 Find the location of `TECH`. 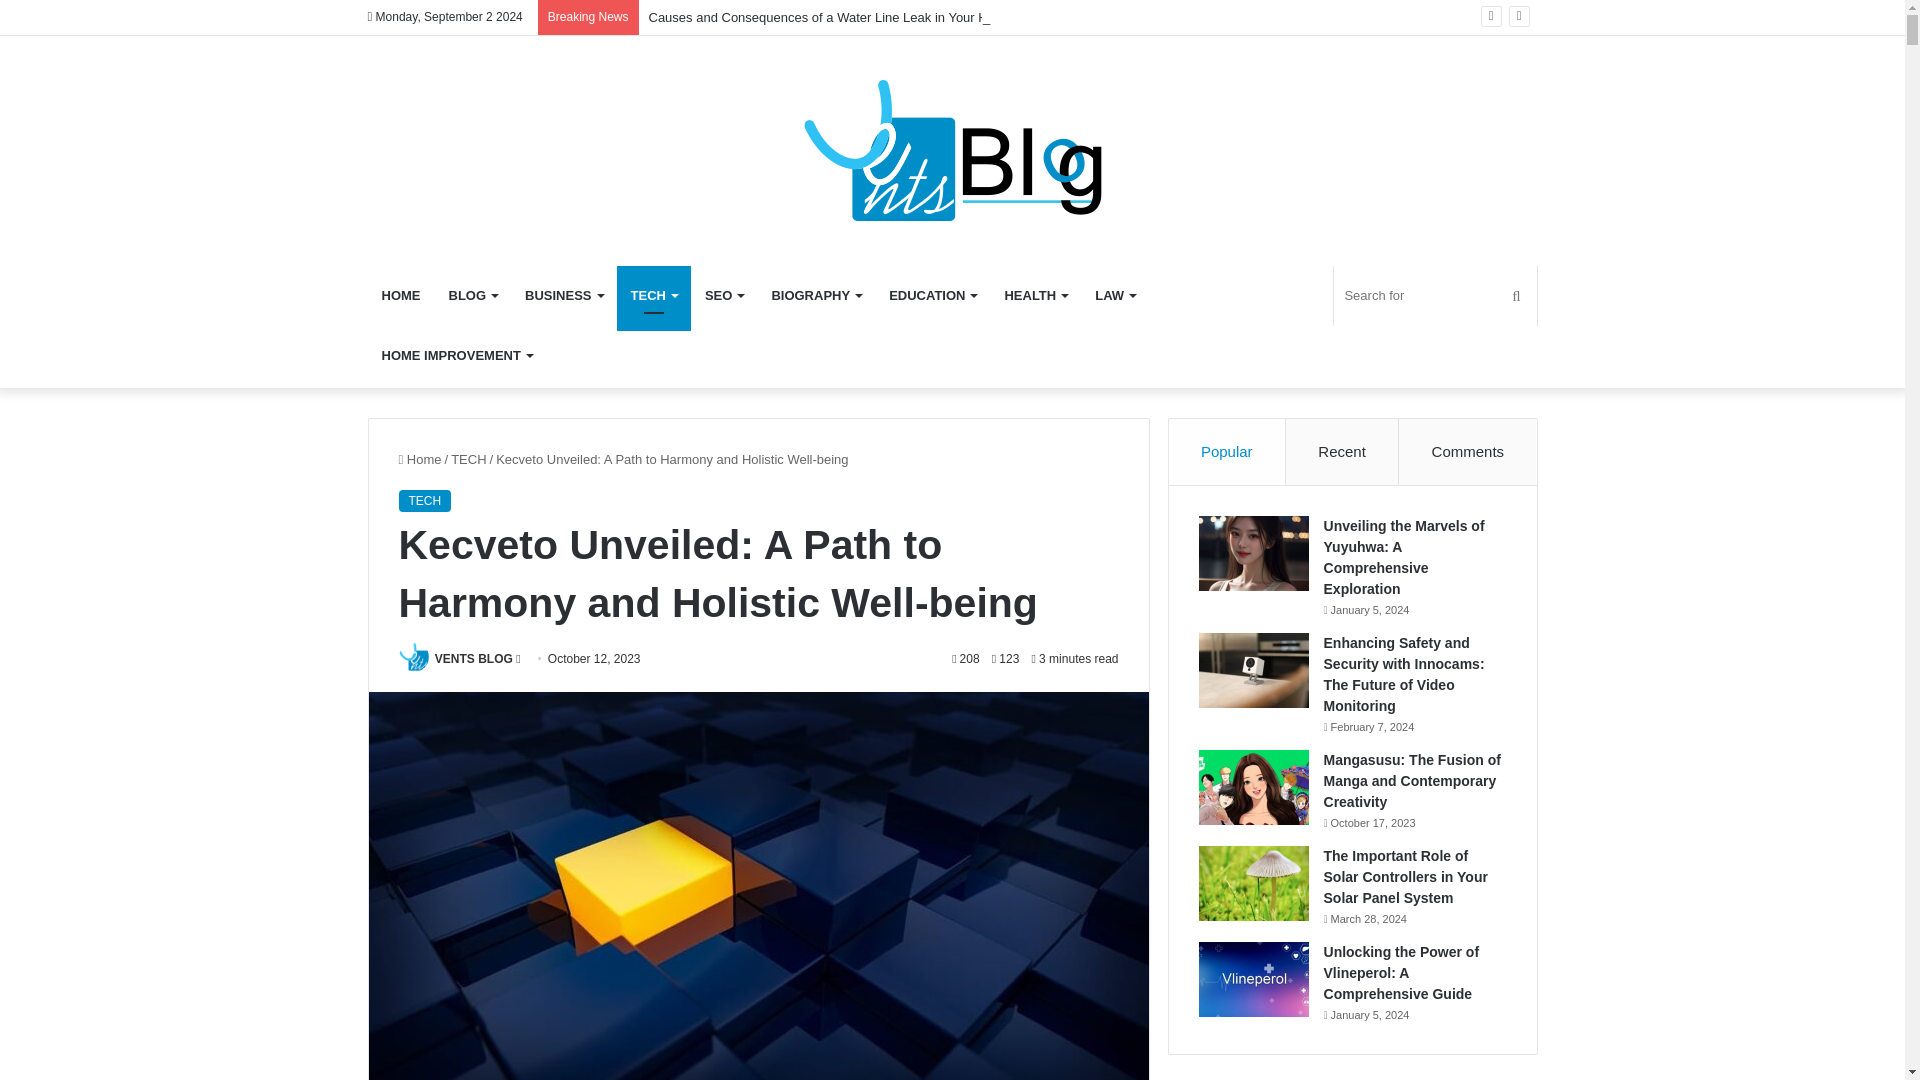

TECH is located at coordinates (468, 459).